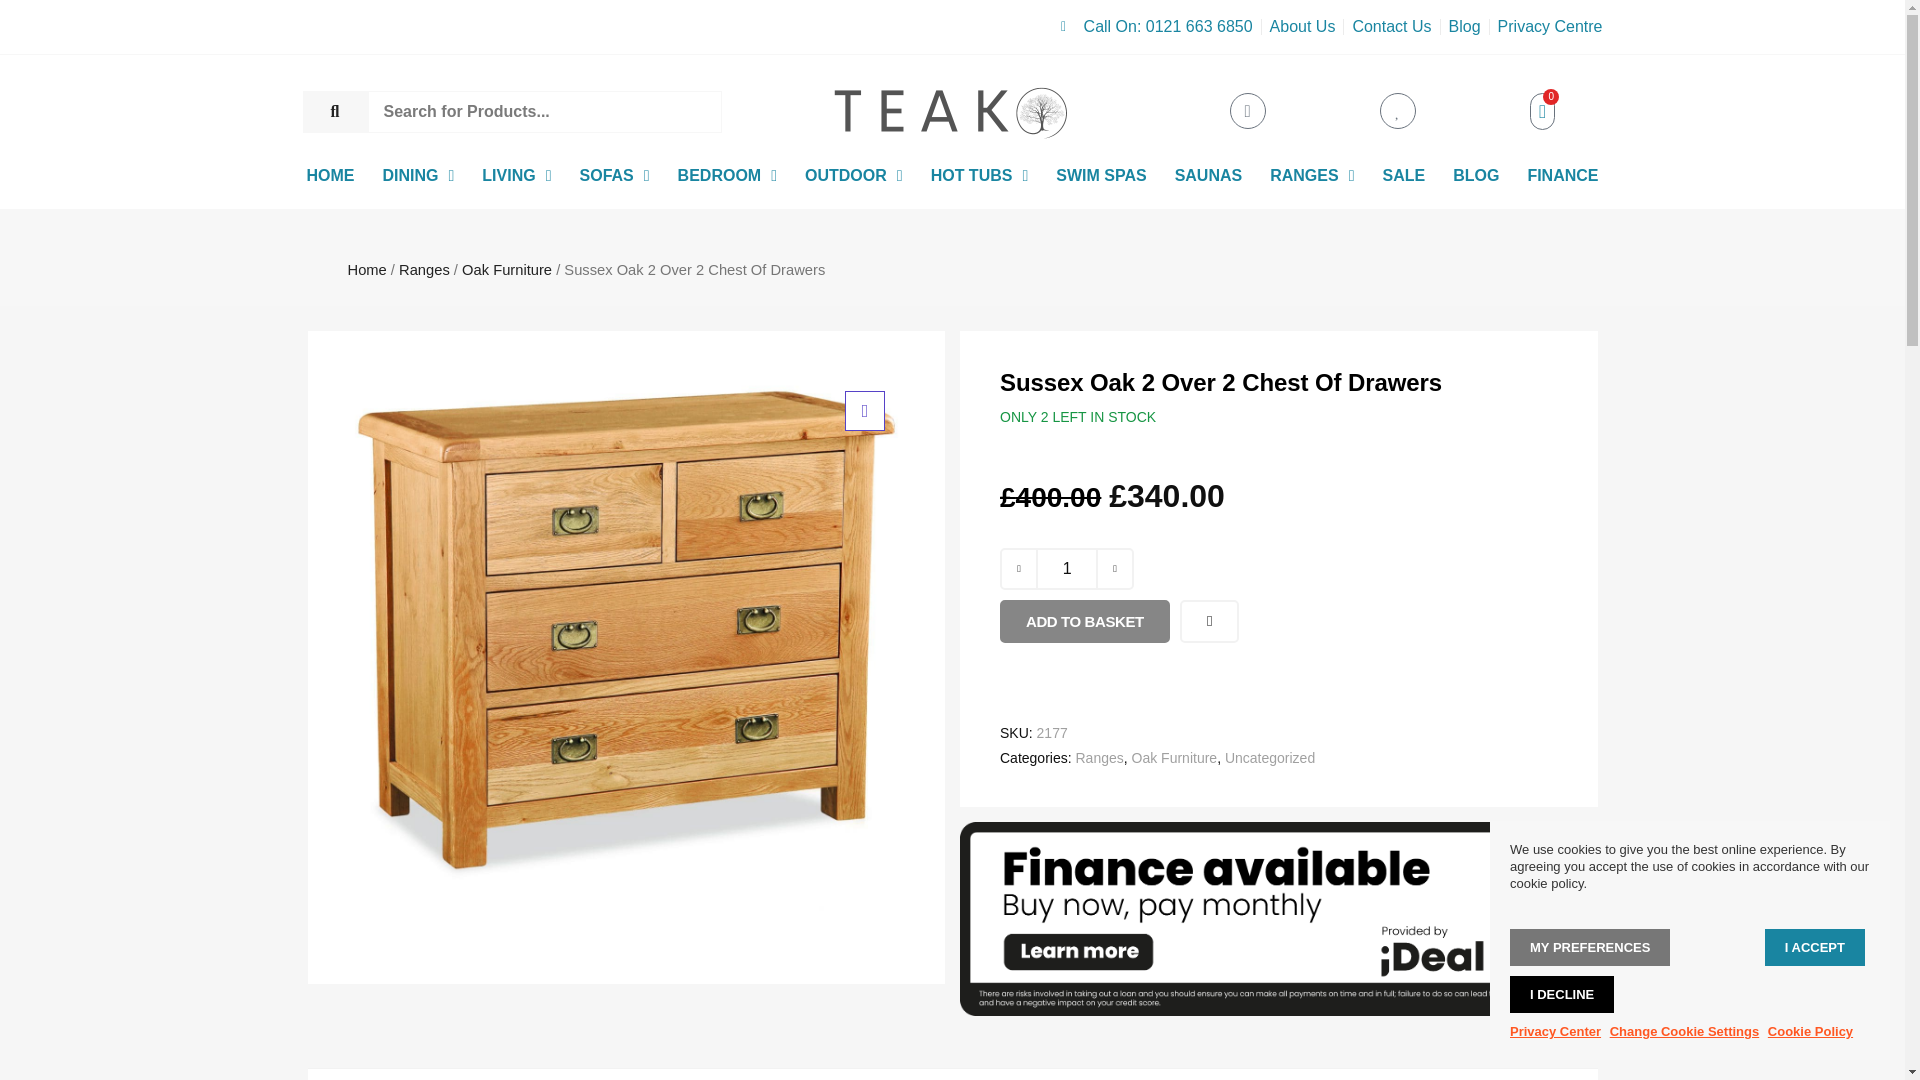 This screenshot has width=1920, height=1080. I want to click on Add to Wishlist, so click(1209, 621).